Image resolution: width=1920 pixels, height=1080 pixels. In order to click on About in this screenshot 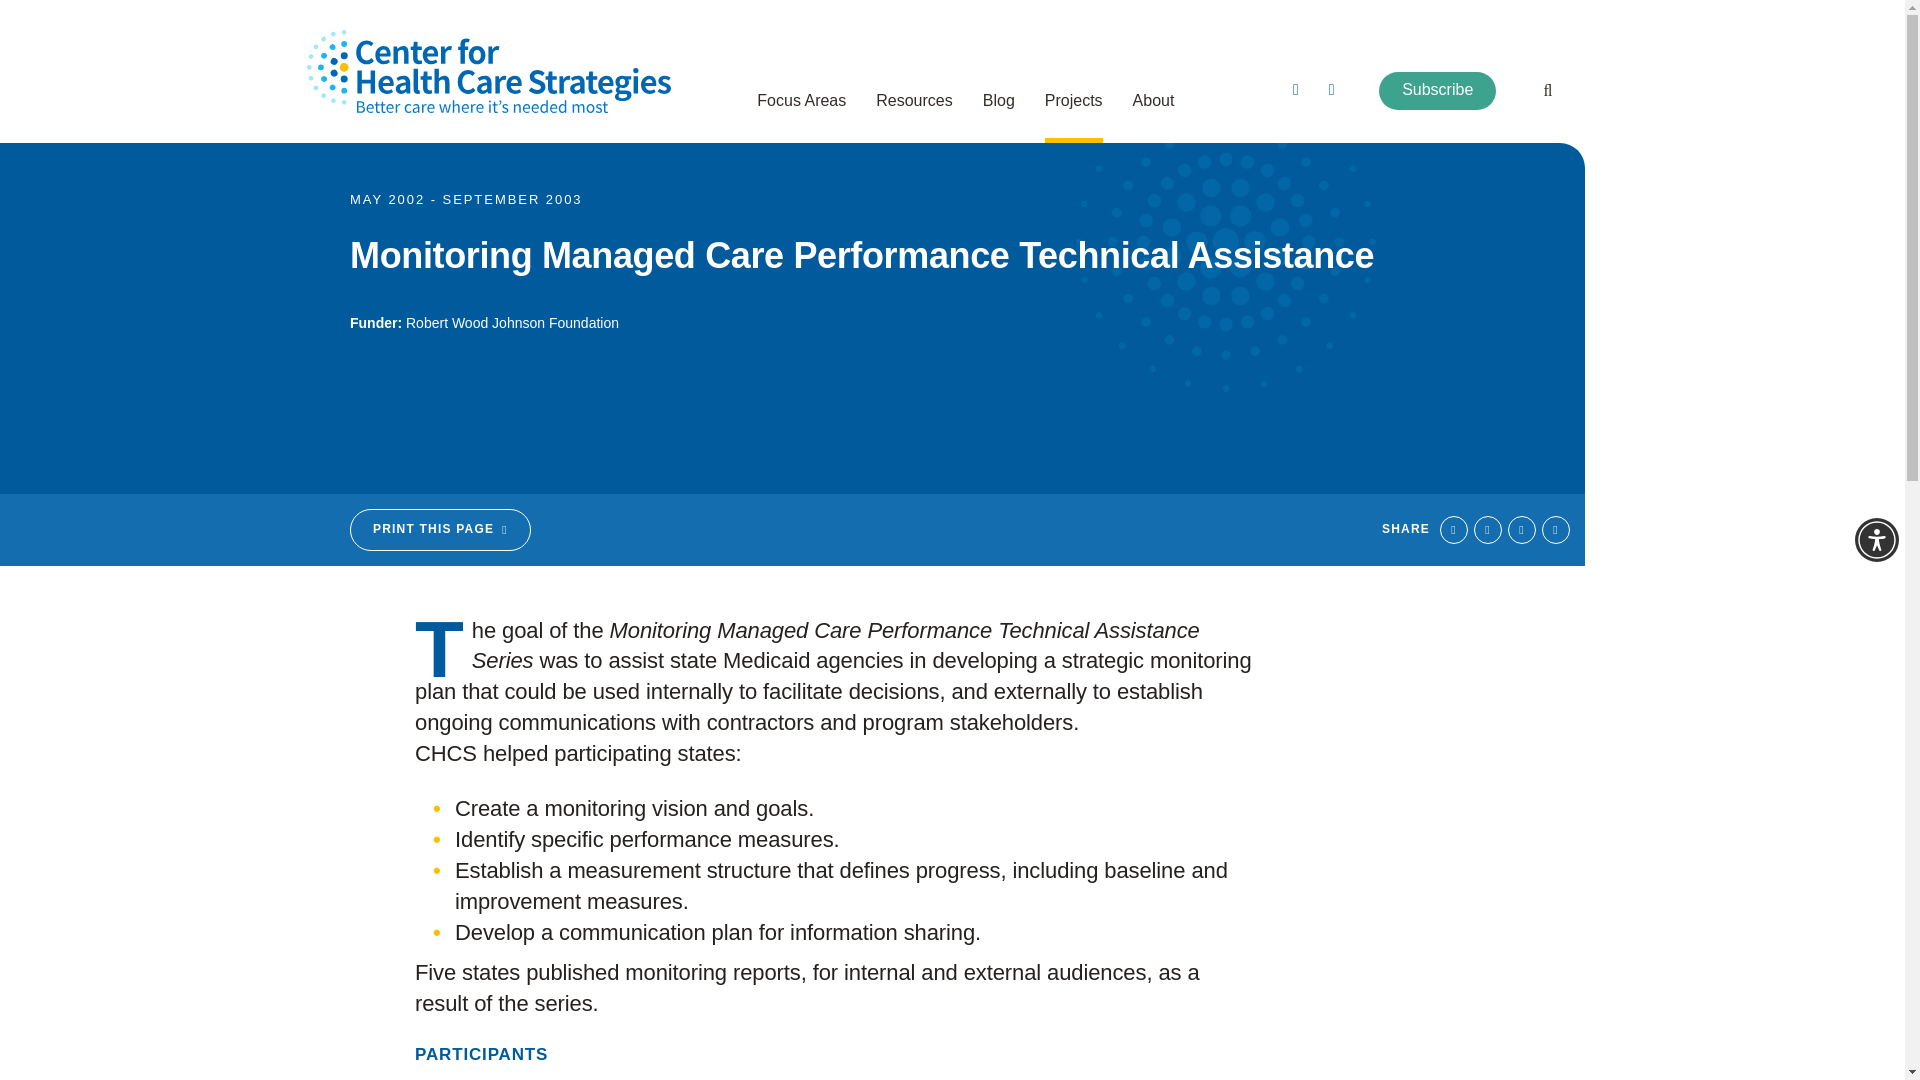, I will do `click(1154, 114)`.